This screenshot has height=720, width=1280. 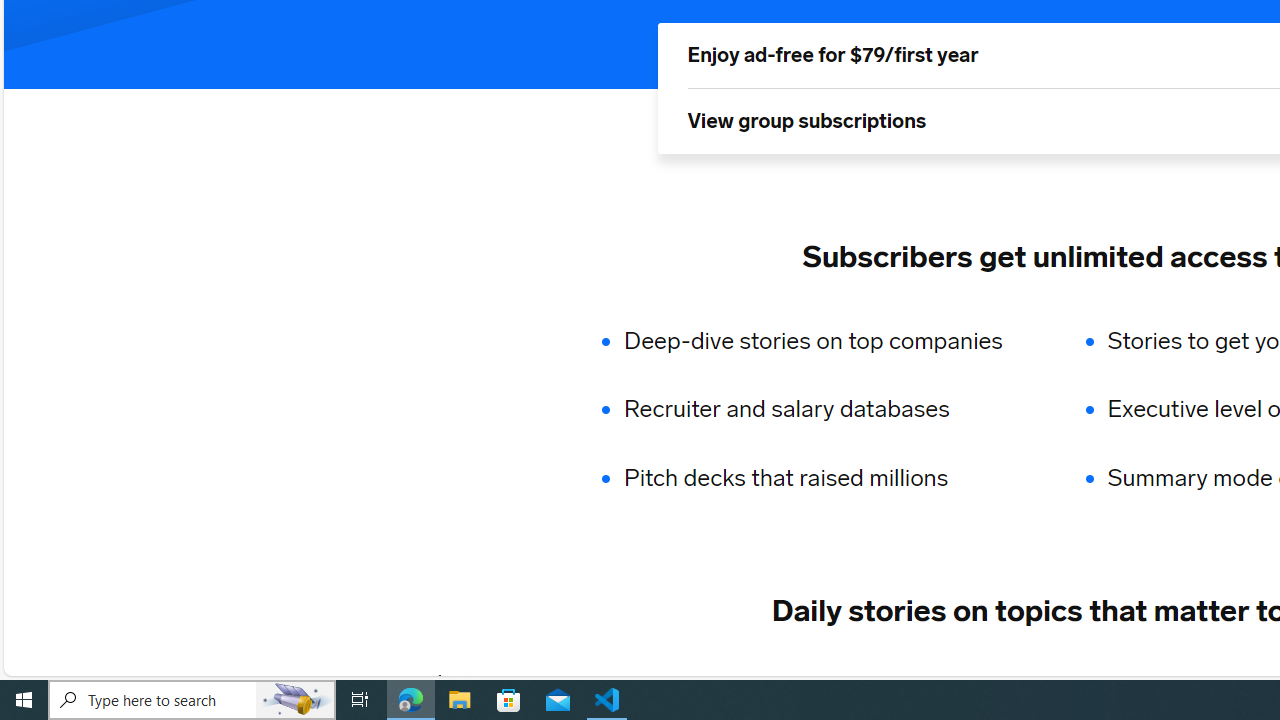 I want to click on Recruiter and salary databases, so click(x=826, y=410).